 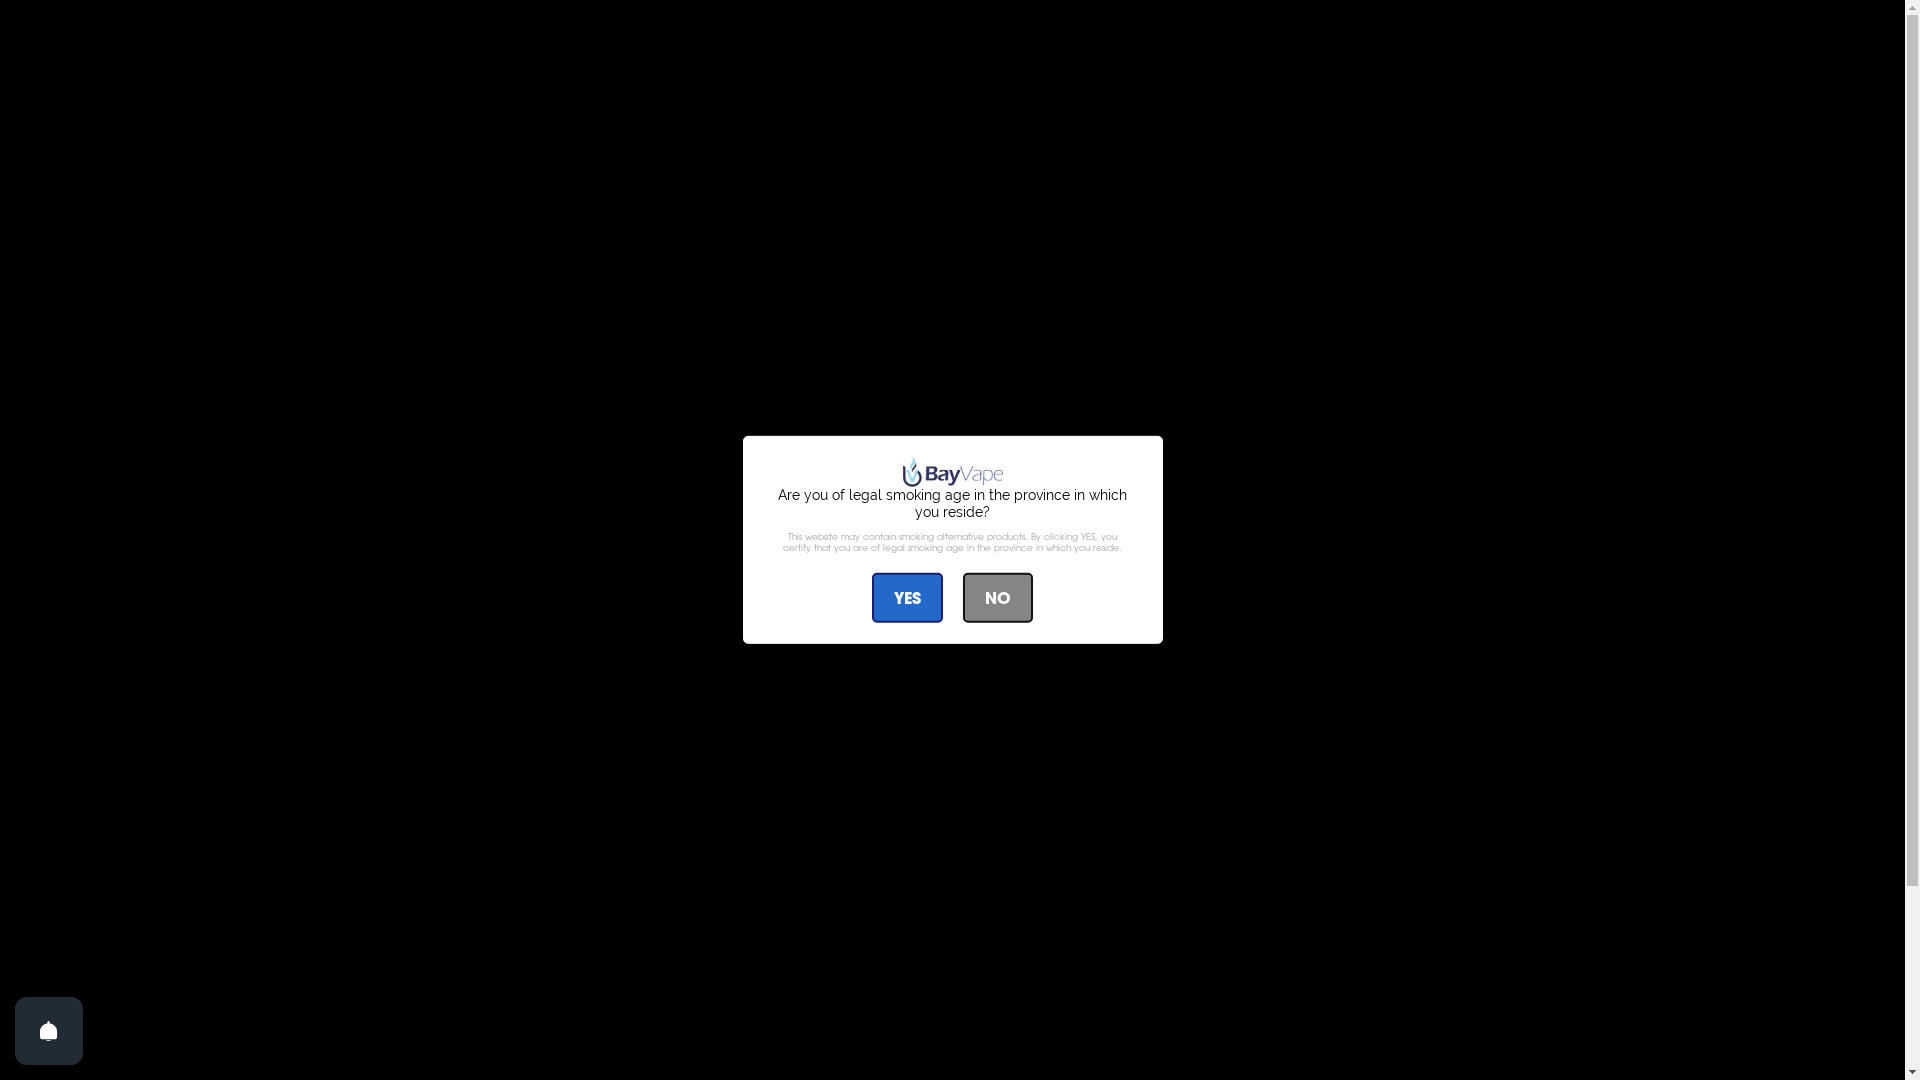 What do you see at coordinates (722, 999) in the screenshot?
I see `My Account` at bounding box center [722, 999].